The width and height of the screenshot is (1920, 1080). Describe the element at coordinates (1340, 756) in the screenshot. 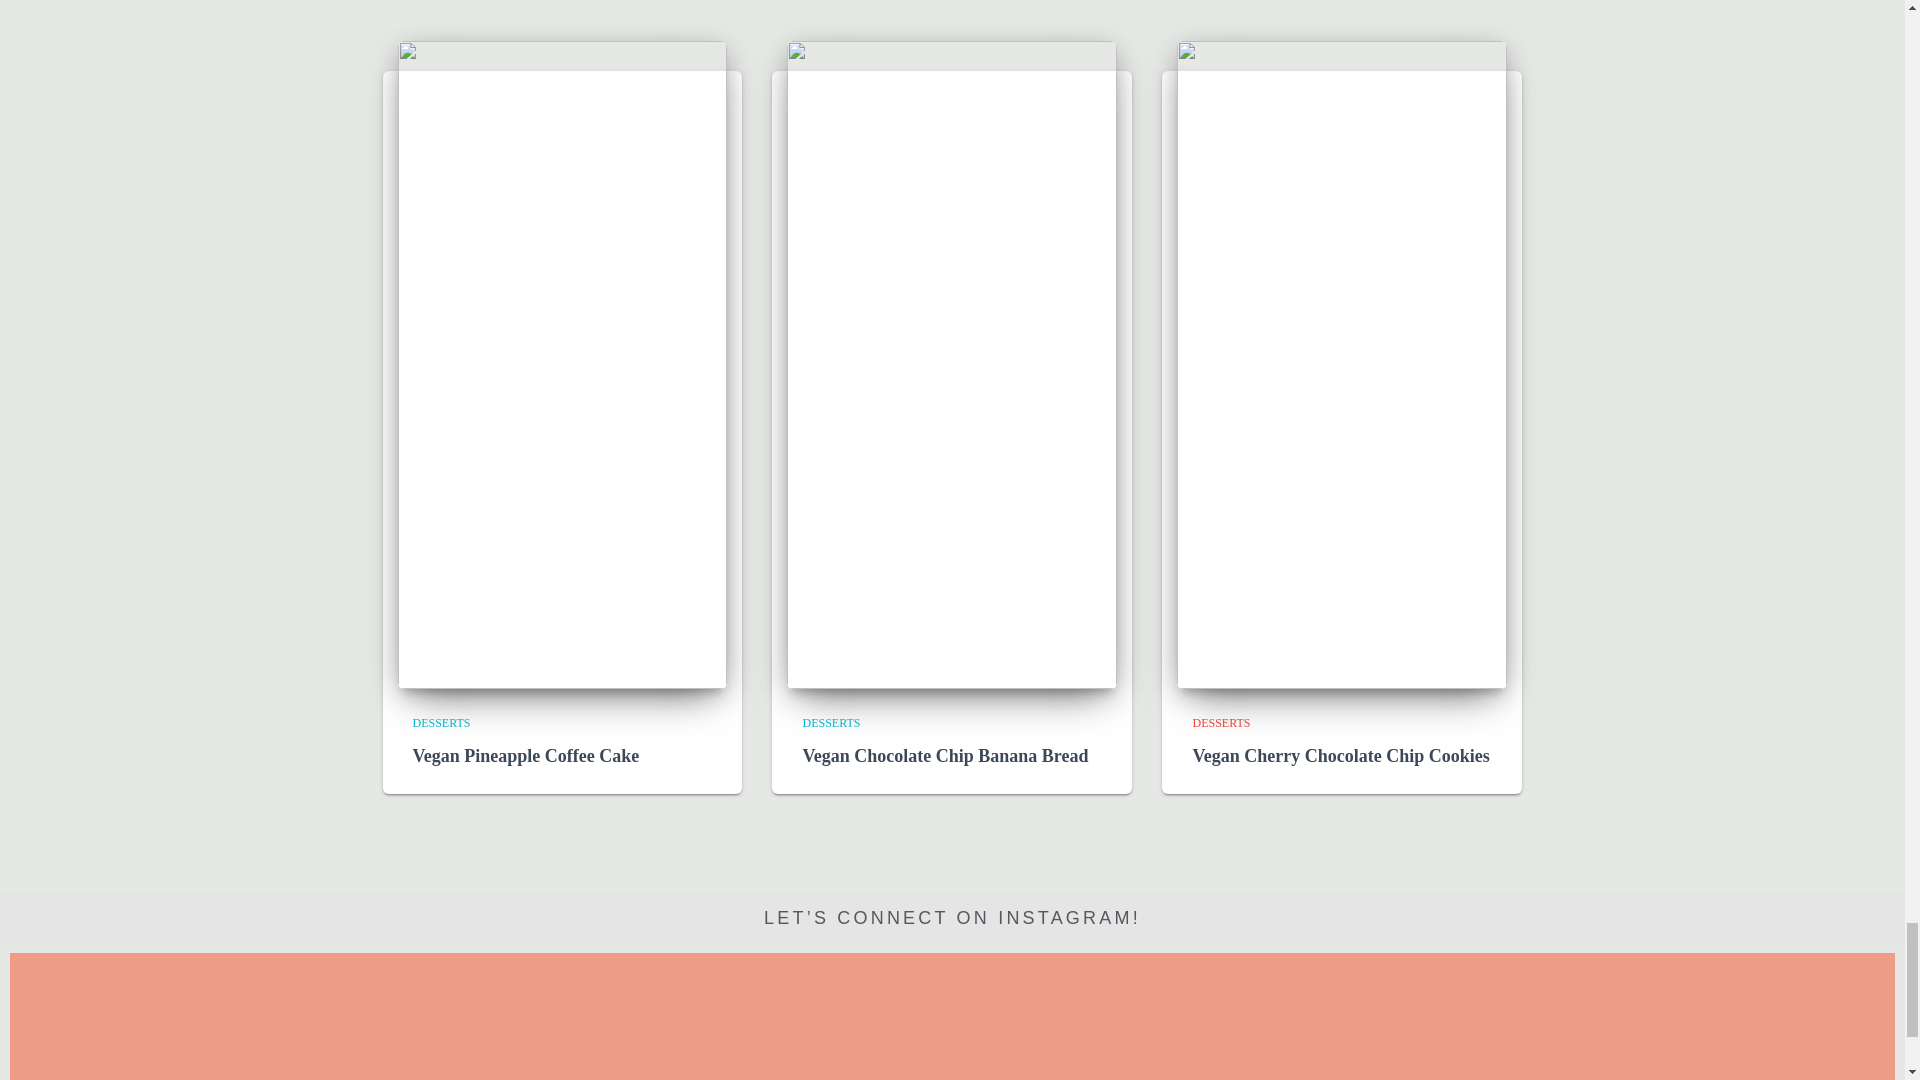

I see `Vegan Cherry Chocolate Chip Cookies` at that location.